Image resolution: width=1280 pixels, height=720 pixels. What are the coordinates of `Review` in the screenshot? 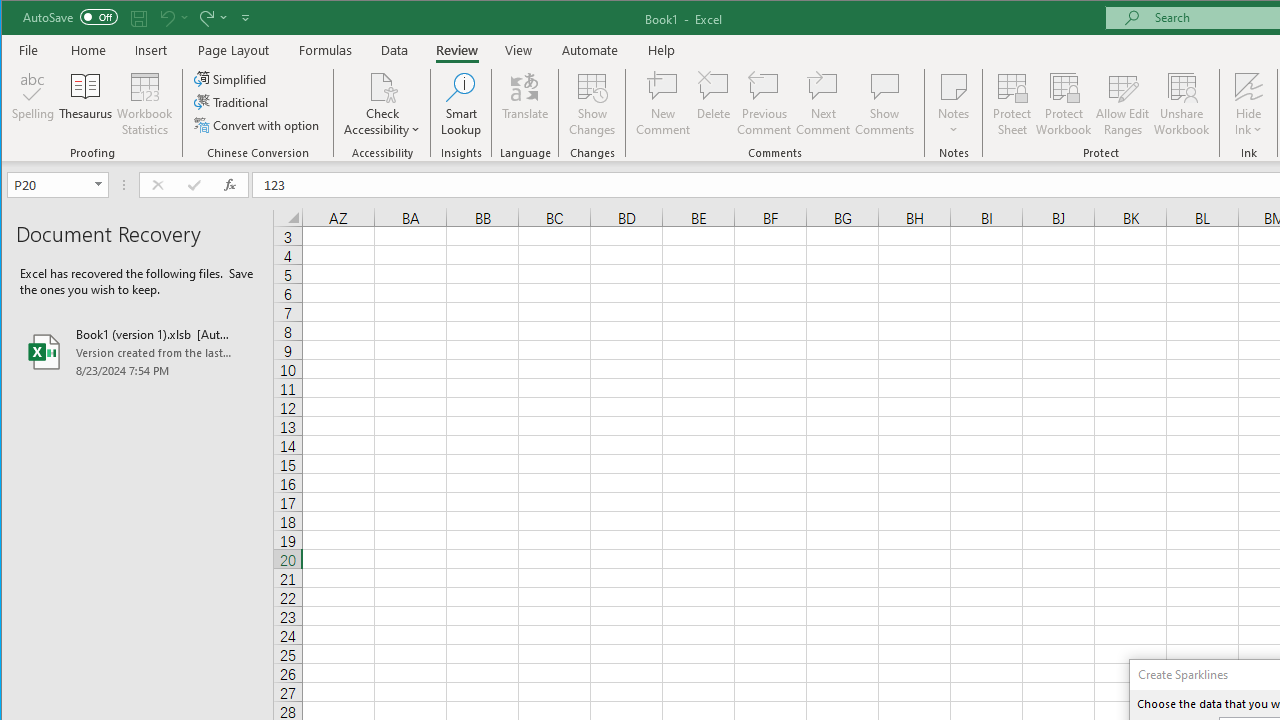 It's located at (456, 50).